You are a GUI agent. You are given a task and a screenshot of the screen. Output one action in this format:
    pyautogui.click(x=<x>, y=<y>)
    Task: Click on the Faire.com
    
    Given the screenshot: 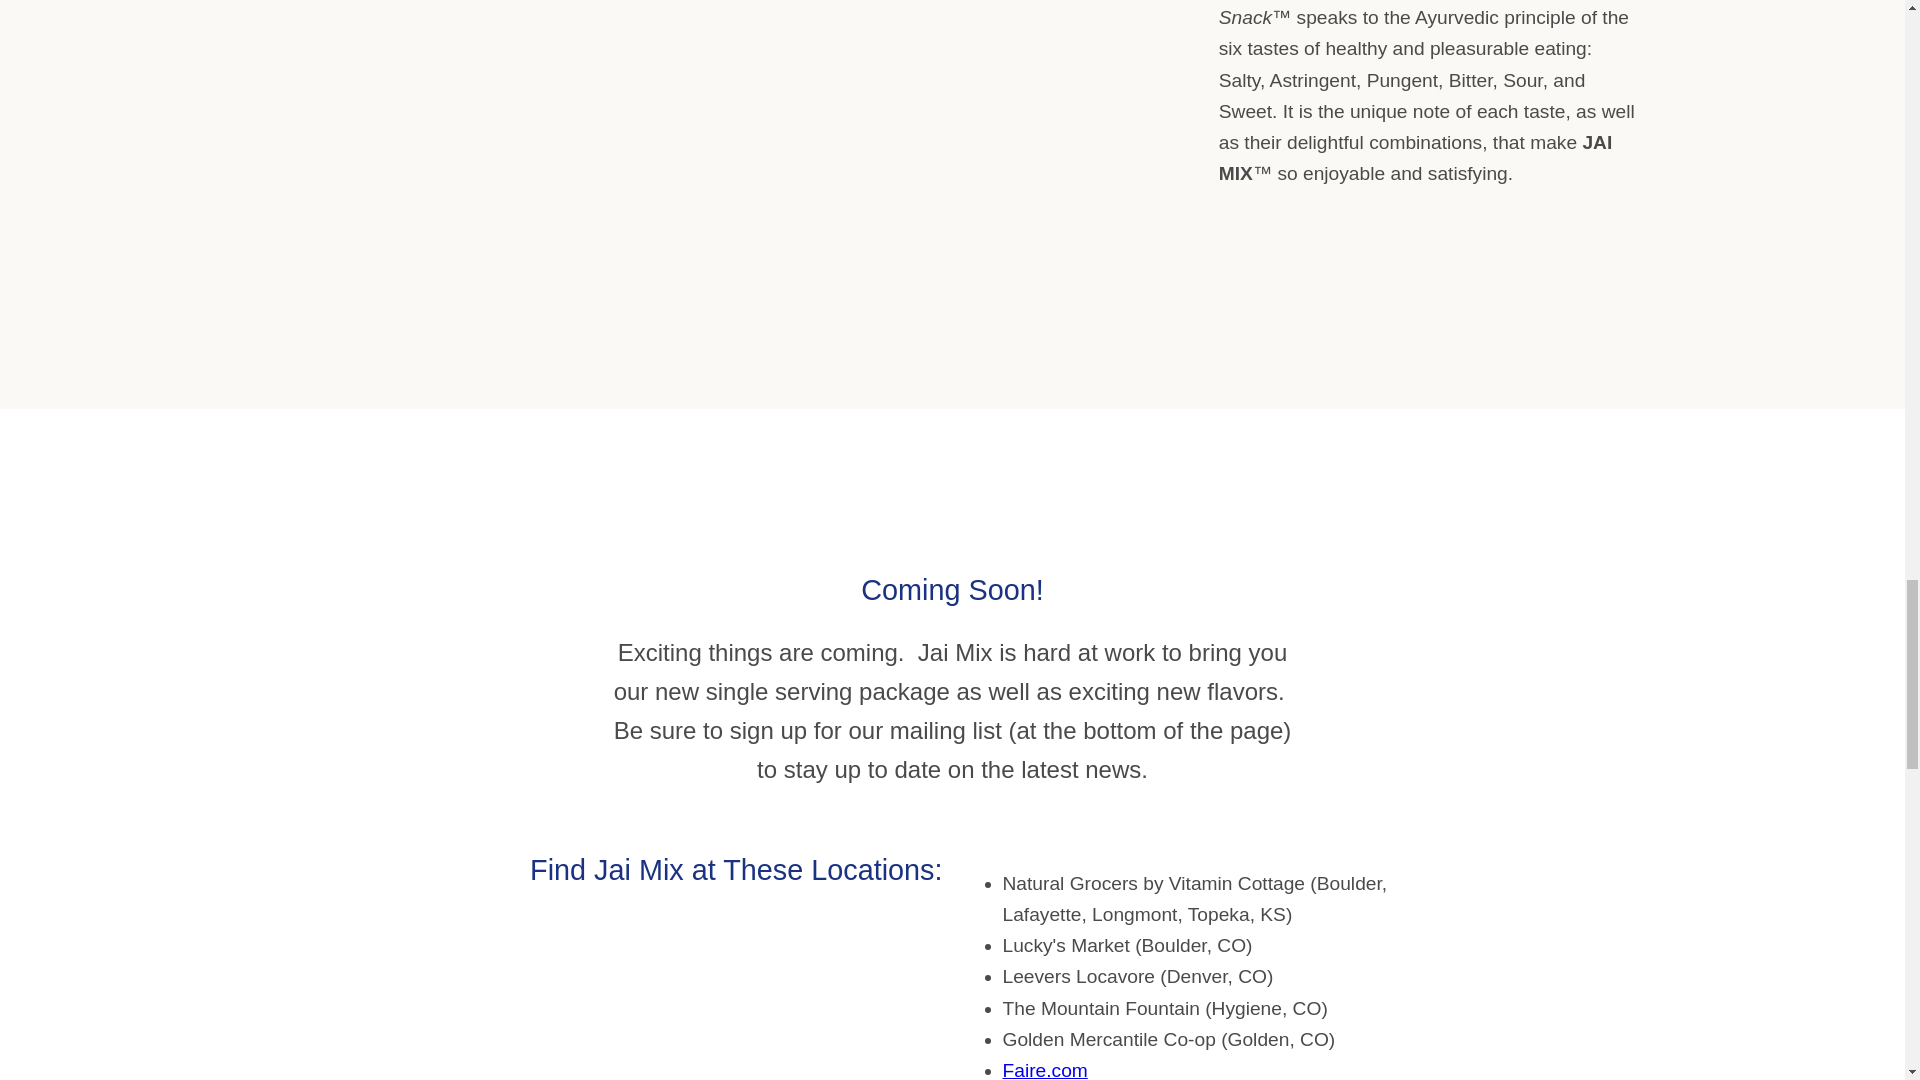 What is the action you would take?
    pyautogui.click(x=1044, y=1070)
    